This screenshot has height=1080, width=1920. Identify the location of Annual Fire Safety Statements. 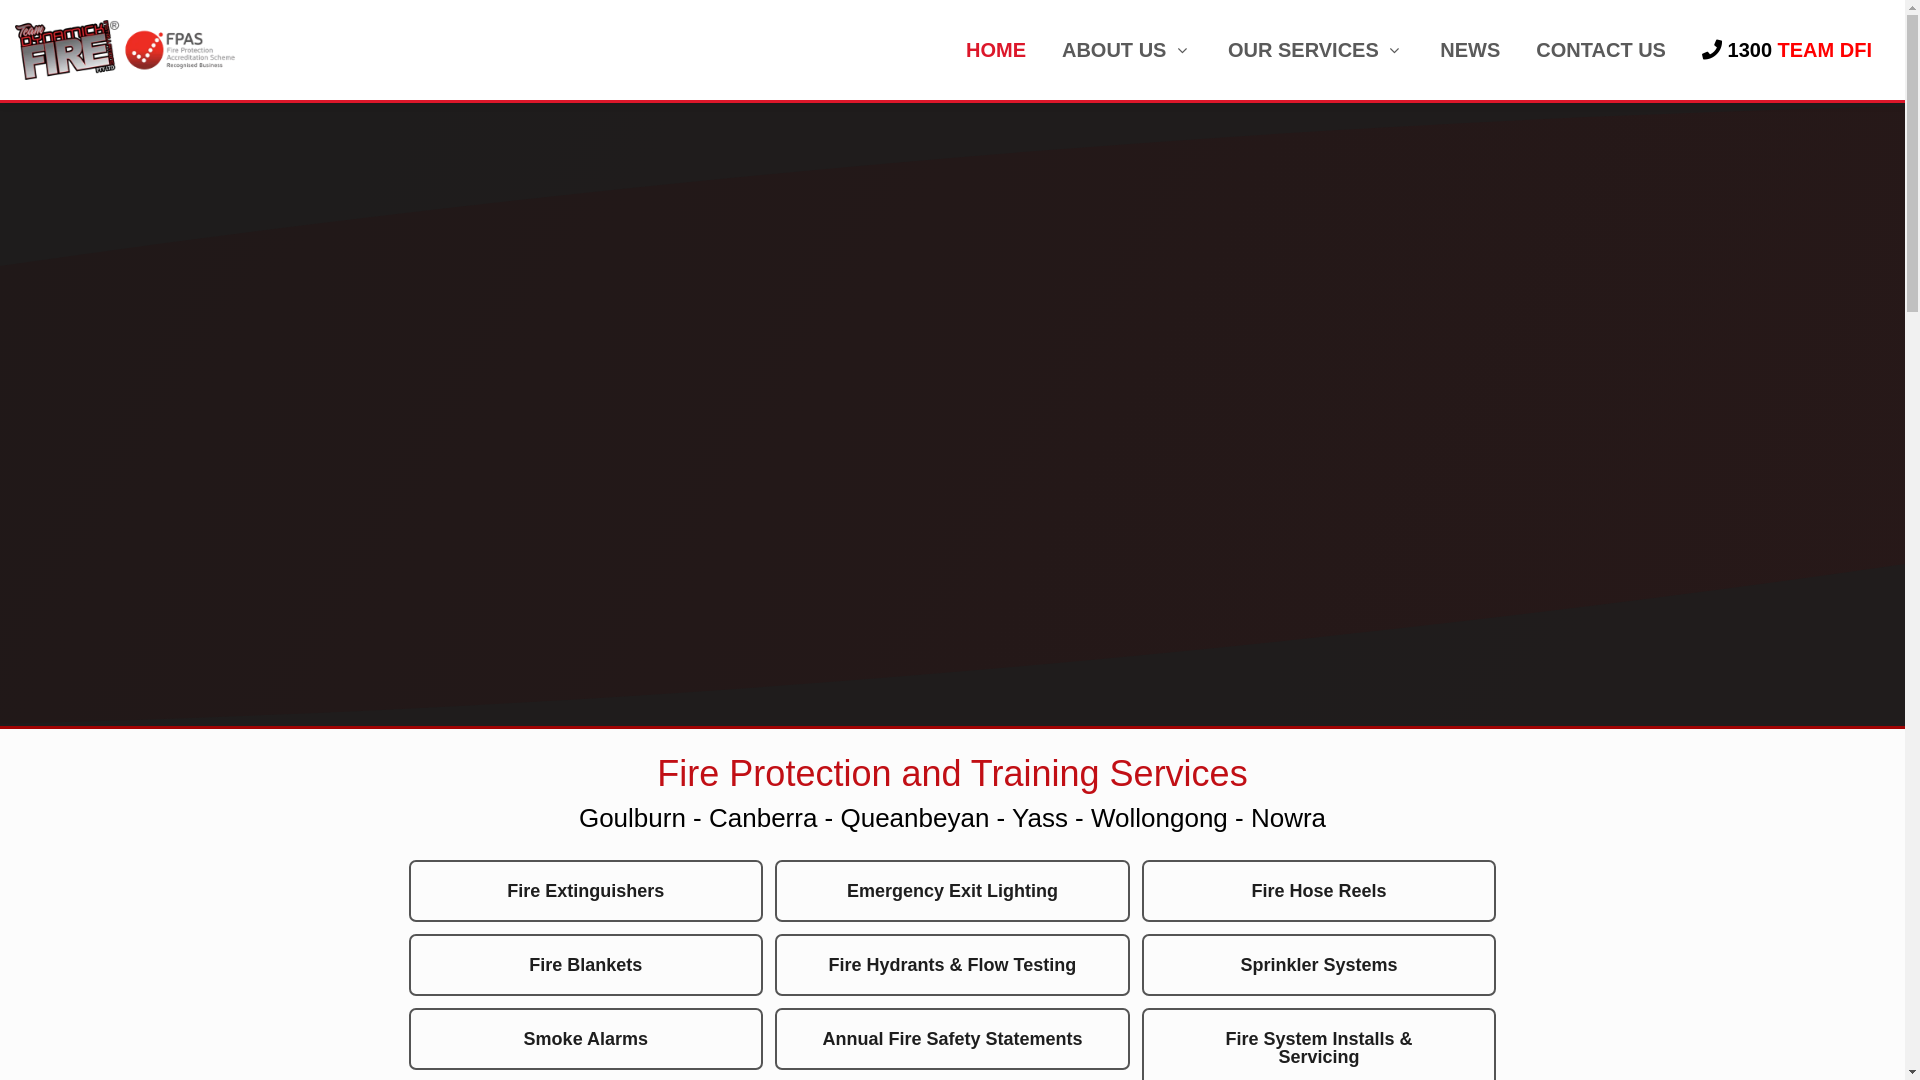
(952, 1039).